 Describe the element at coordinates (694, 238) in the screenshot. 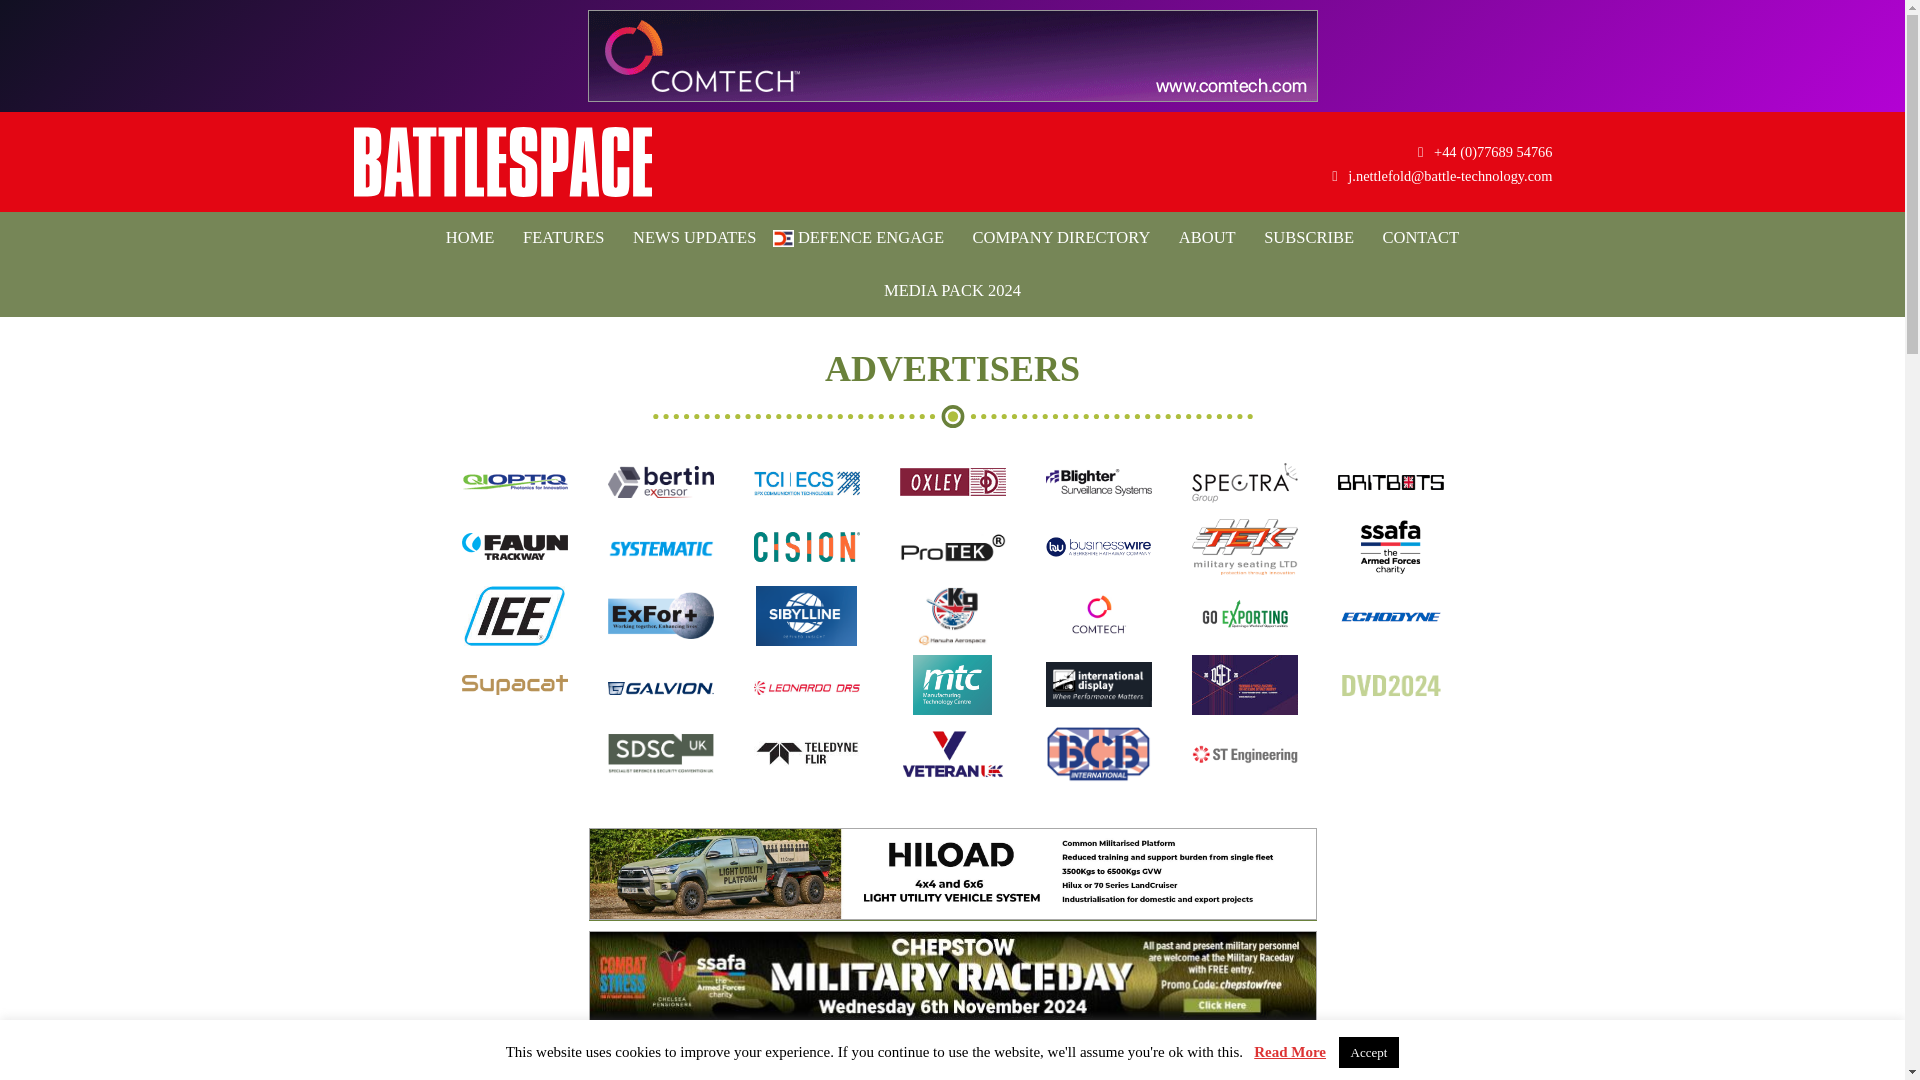

I see `NEWS UPDATES` at that location.